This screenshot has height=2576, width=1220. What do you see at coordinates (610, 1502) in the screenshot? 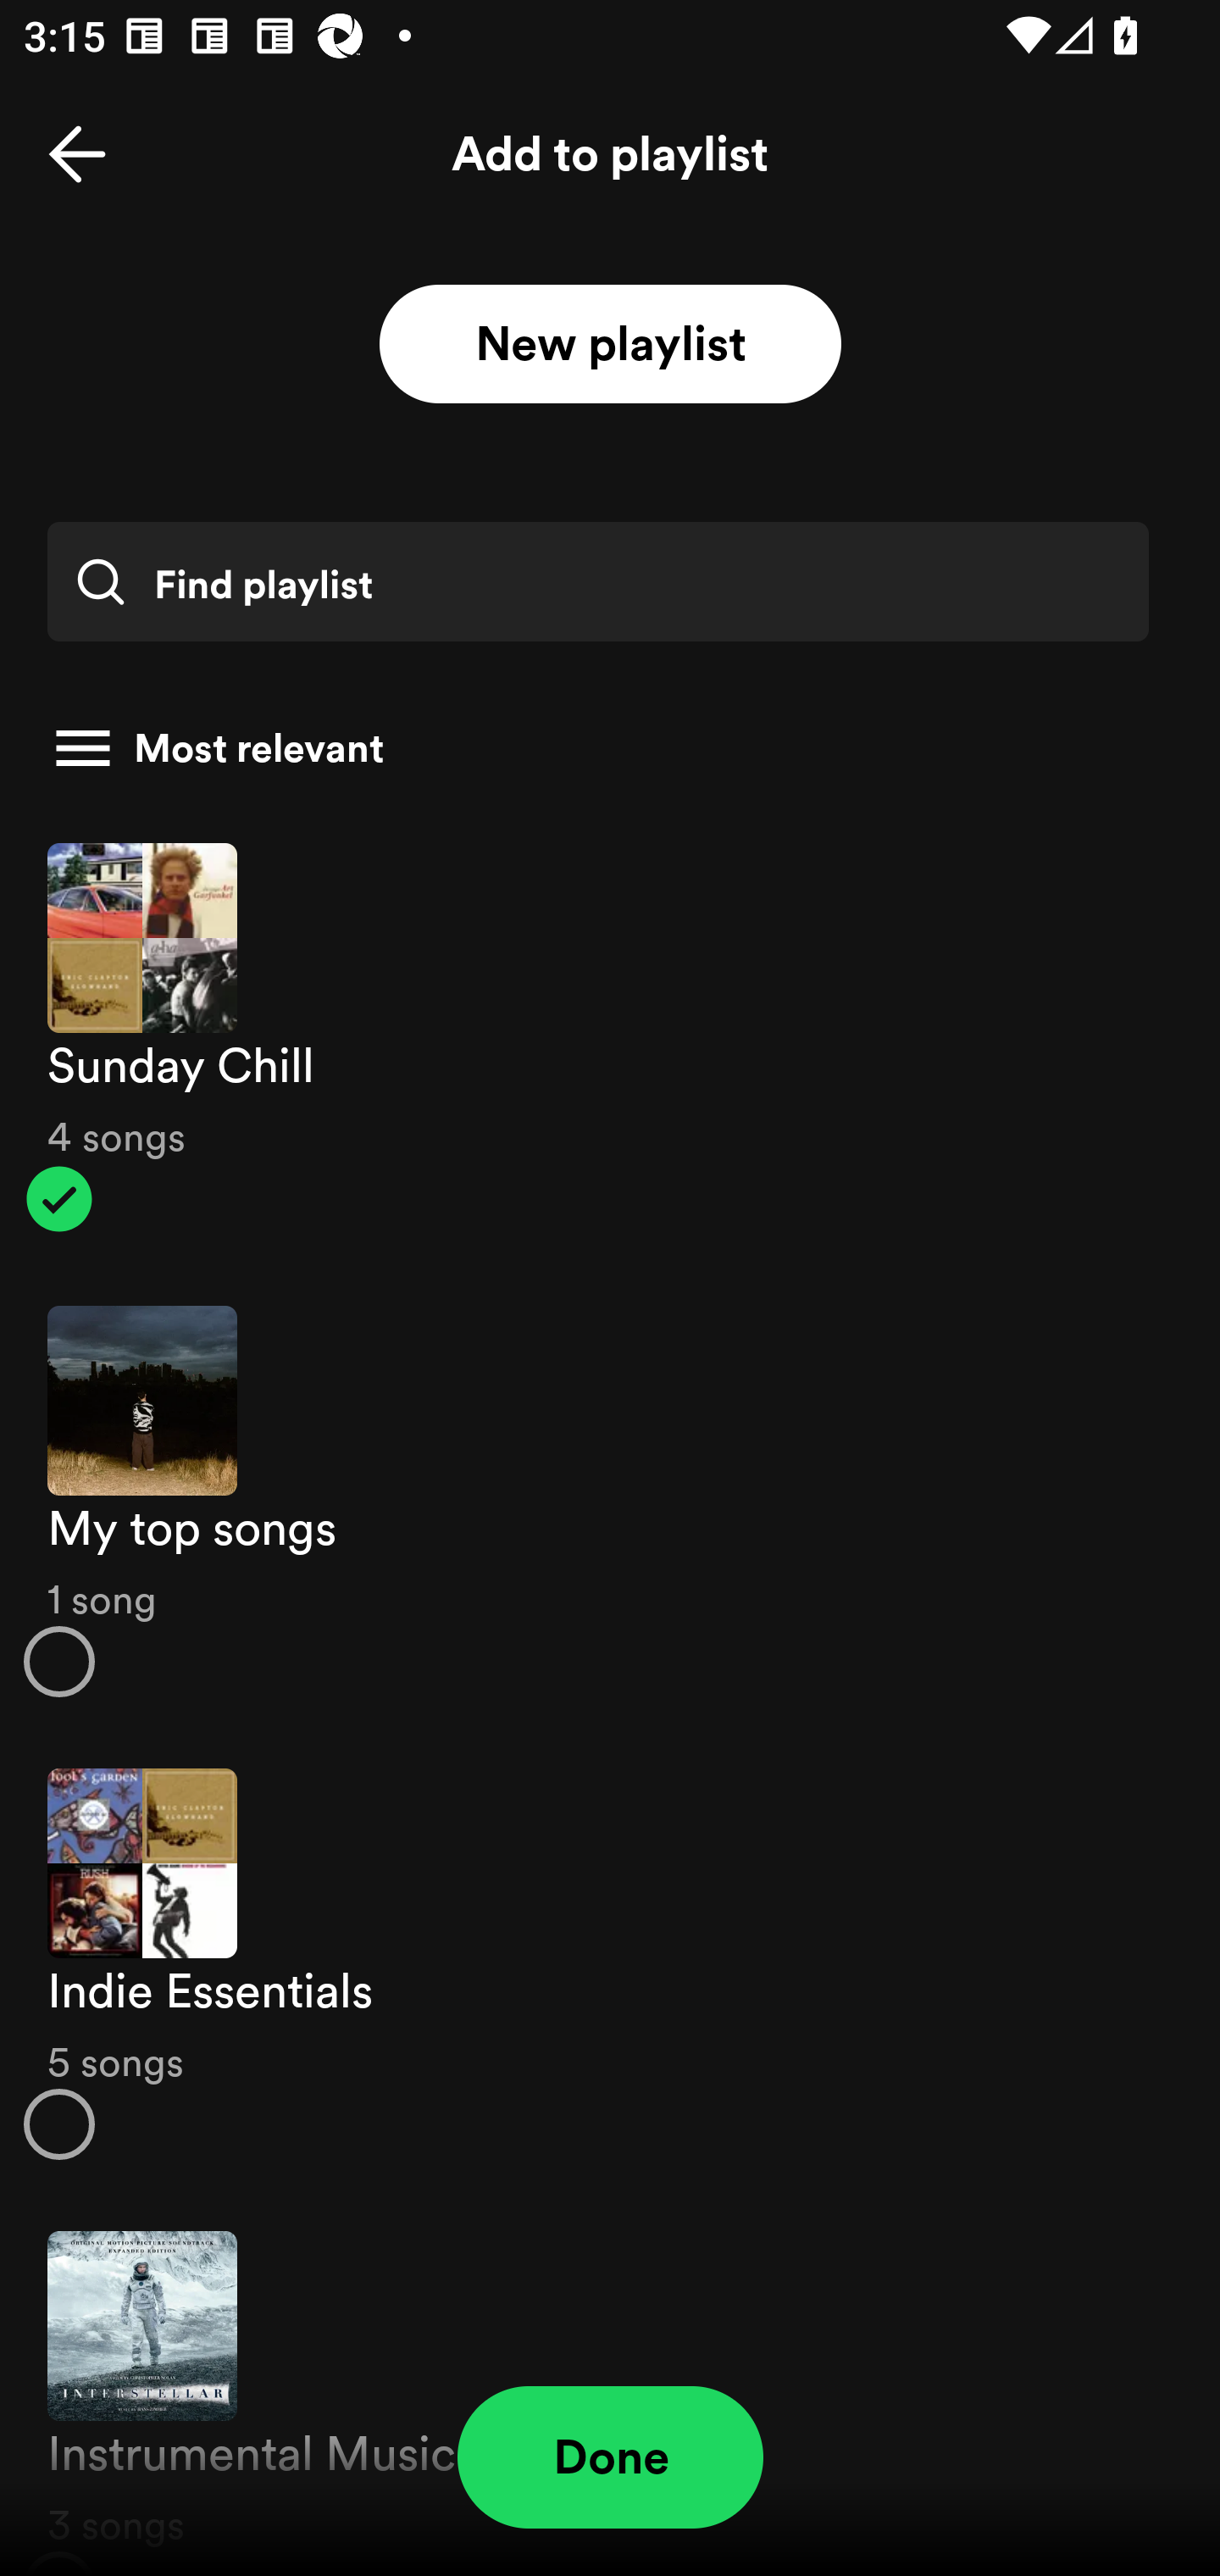
I see `My top songs 1 song` at bounding box center [610, 1502].